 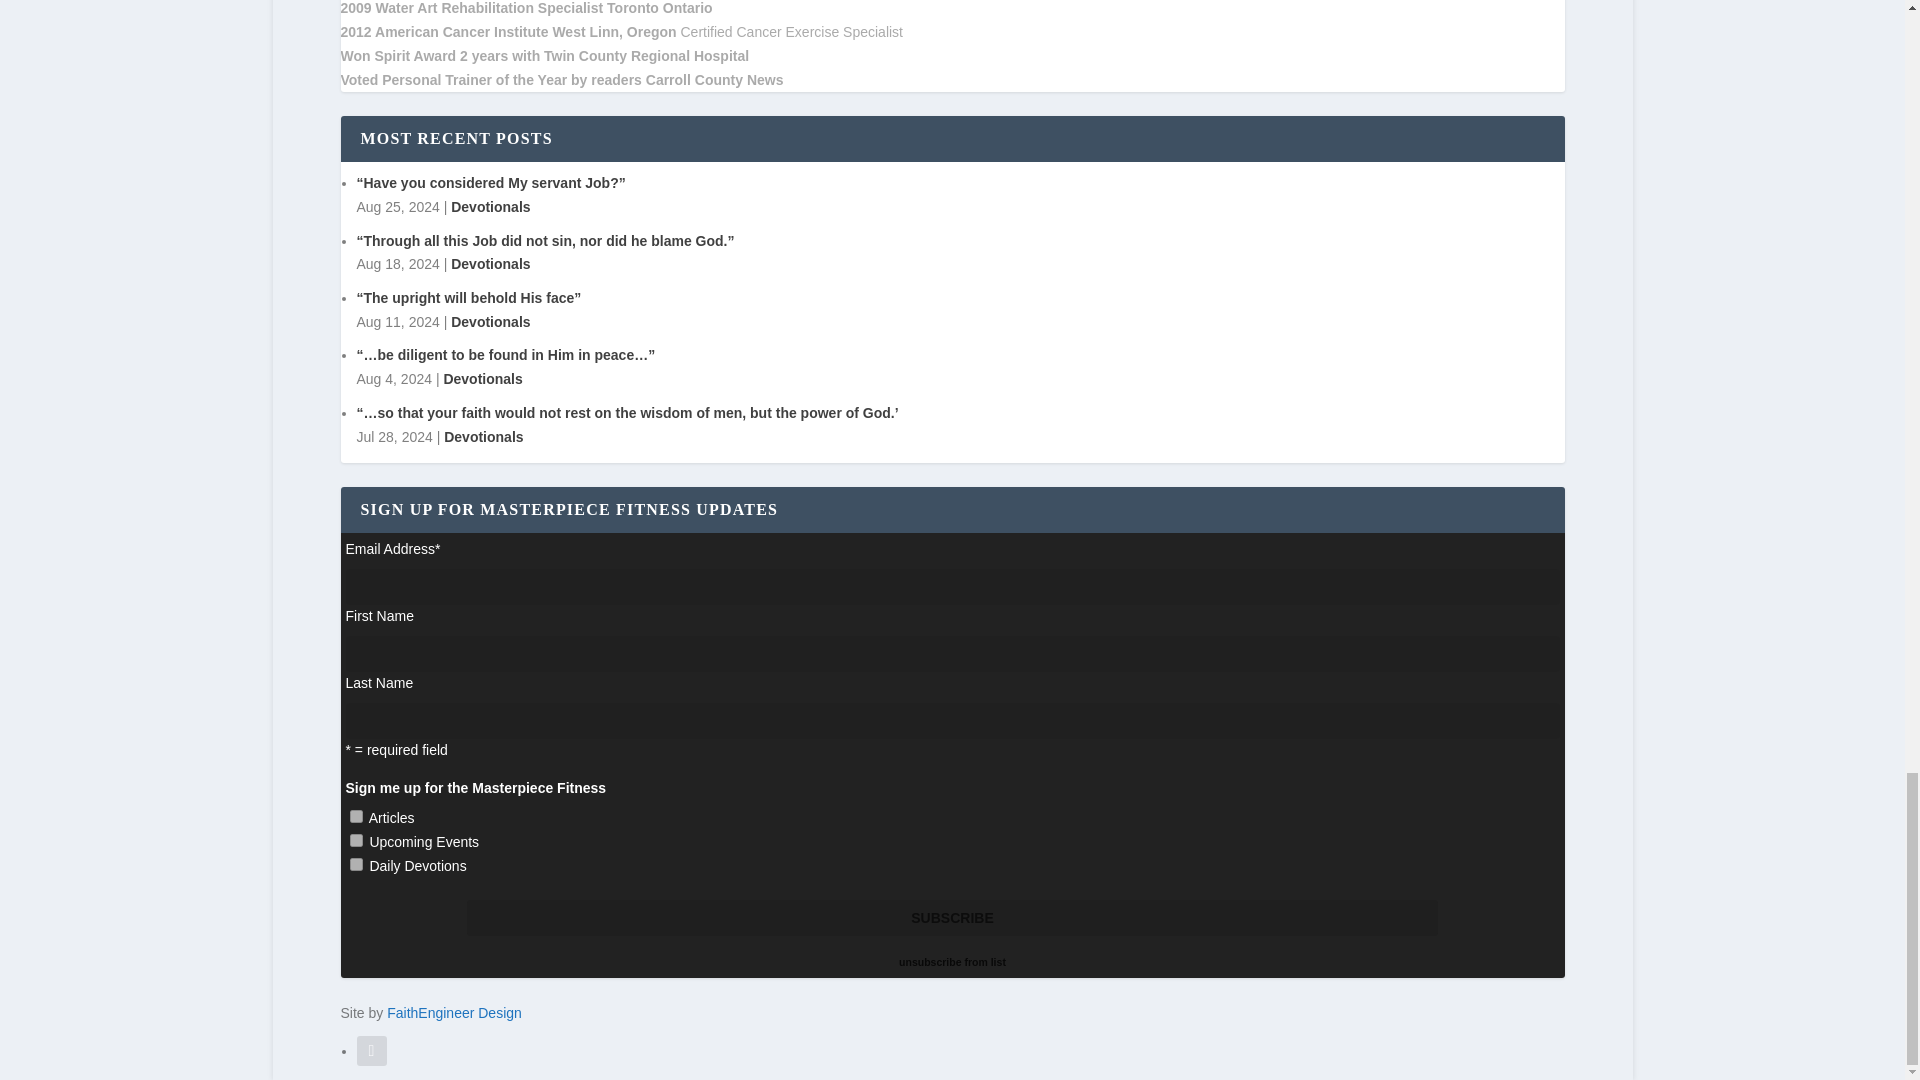 What do you see at coordinates (356, 840) in the screenshot?
I see `Upcoming Events` at bounding box center [356, 840].